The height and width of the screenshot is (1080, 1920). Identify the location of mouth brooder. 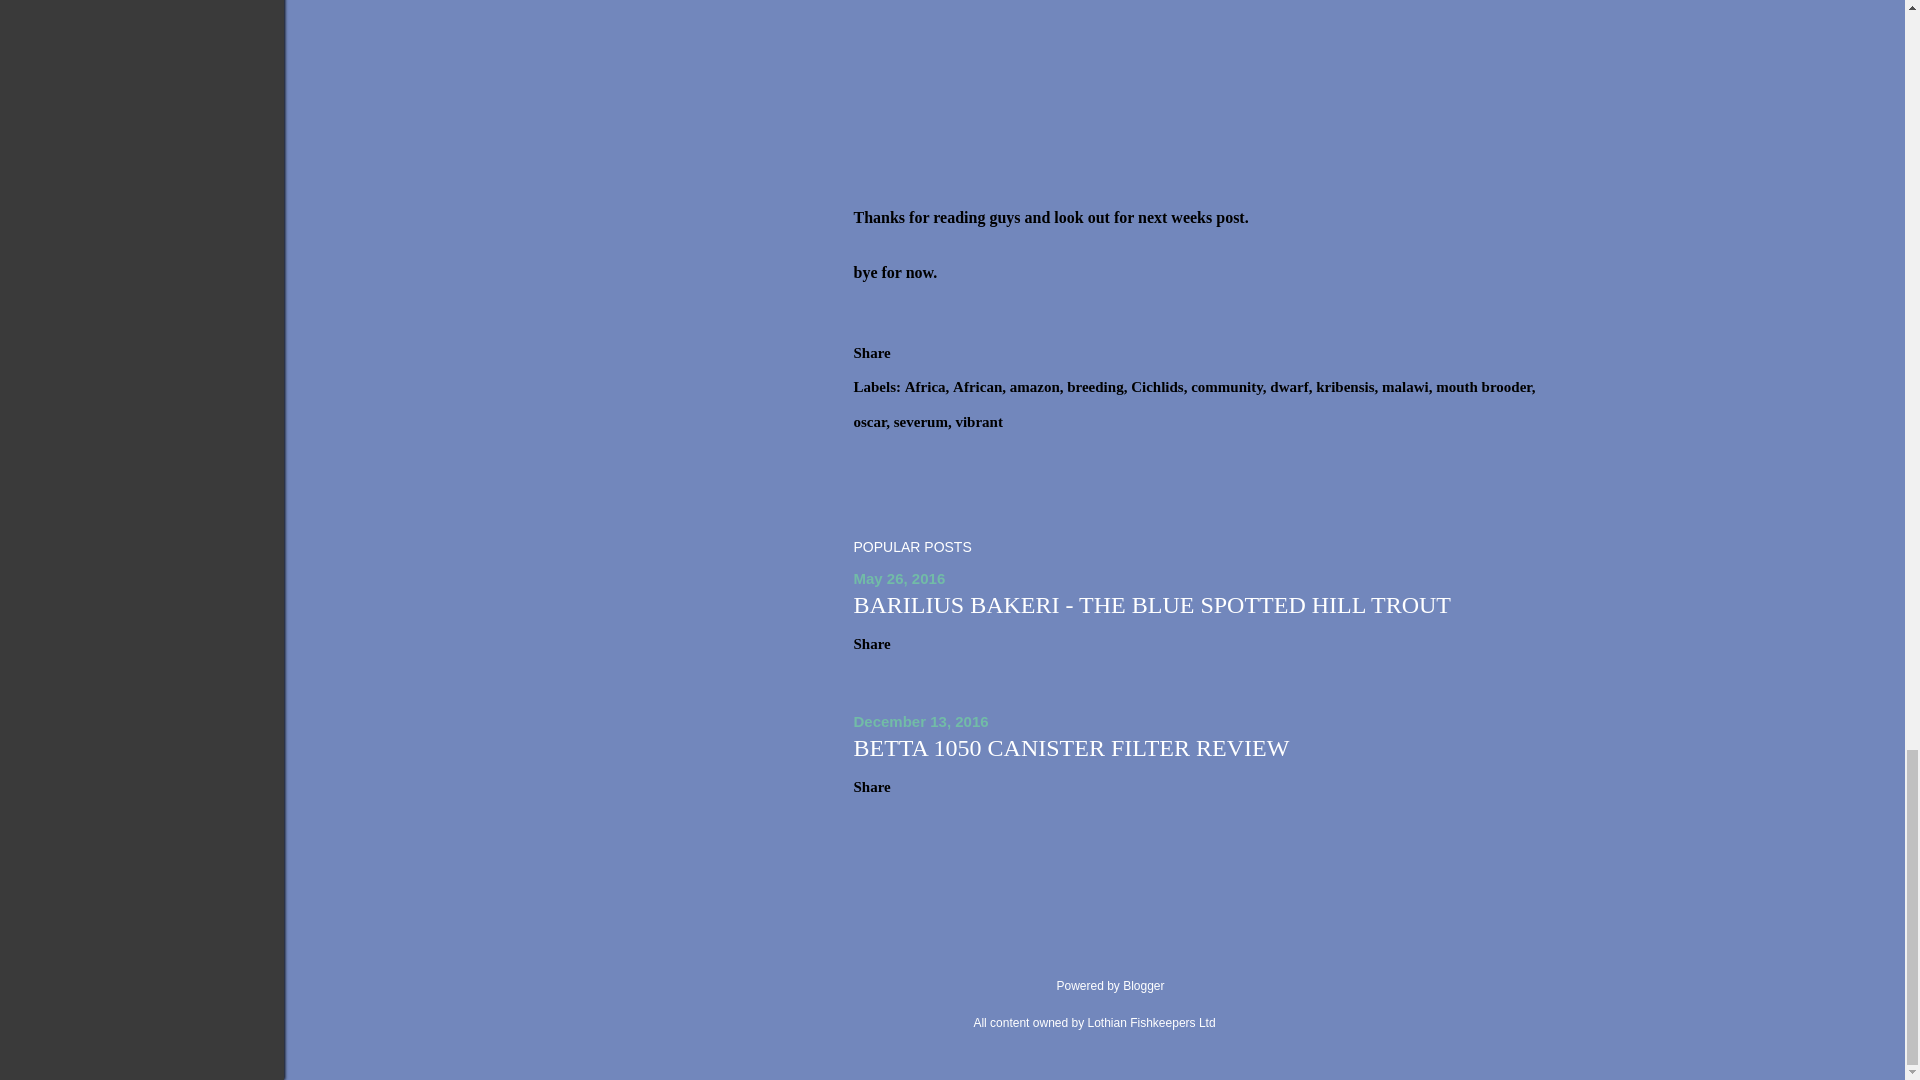
(1485, 388).